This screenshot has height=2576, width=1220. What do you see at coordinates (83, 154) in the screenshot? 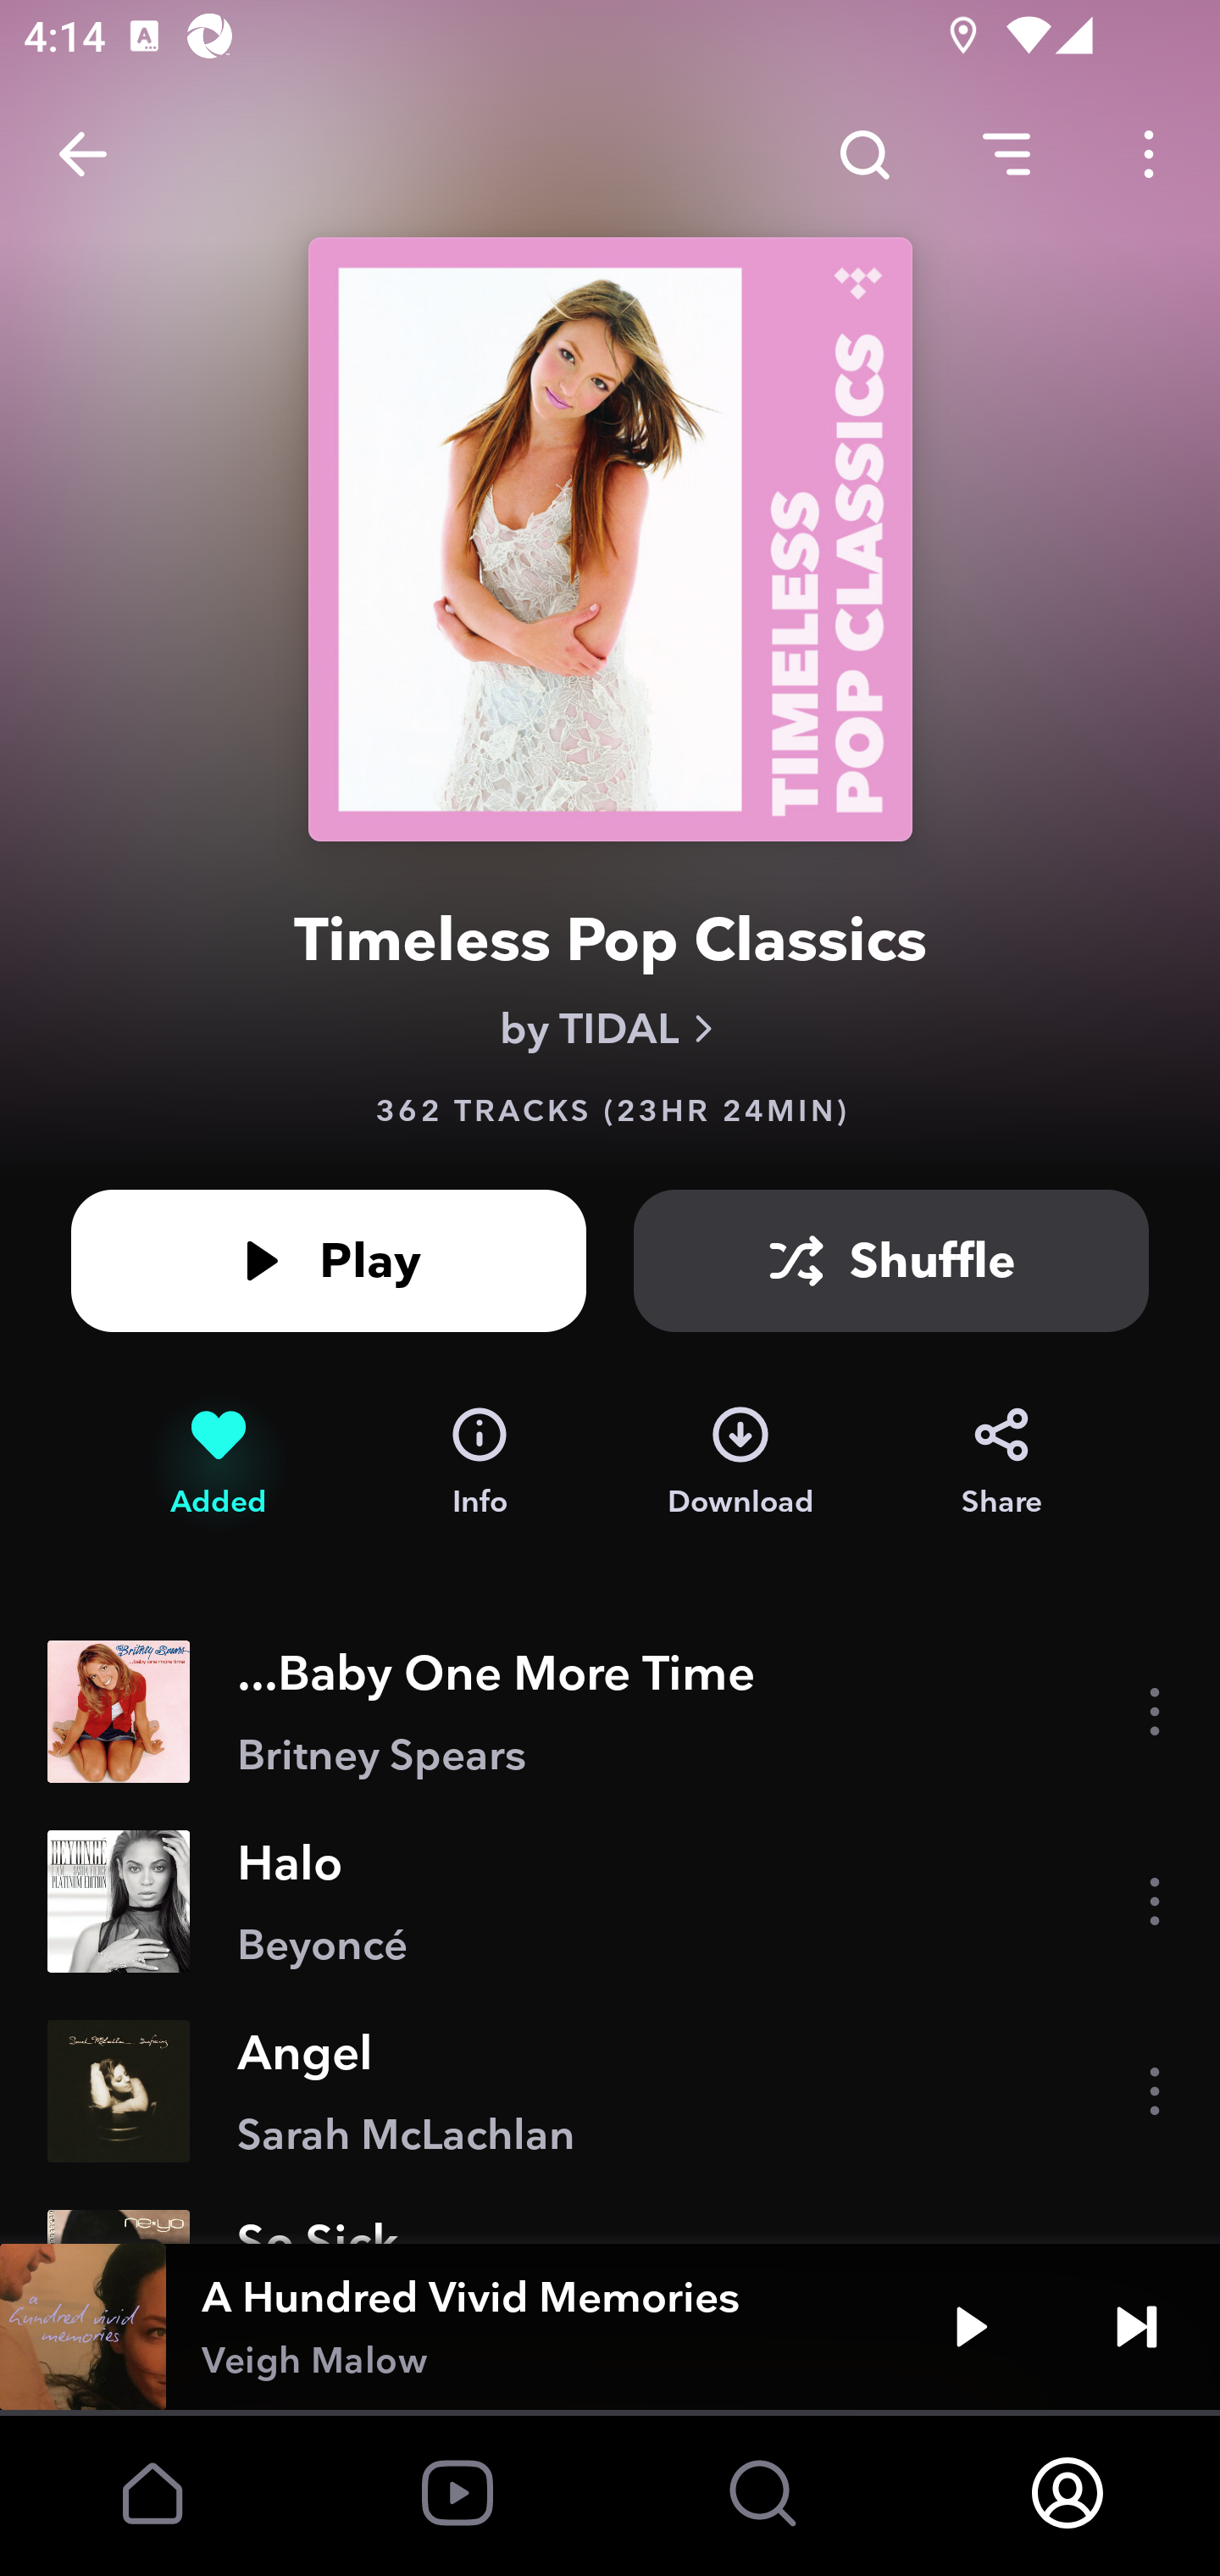
I see `Back` at bounding box center [83, 154].